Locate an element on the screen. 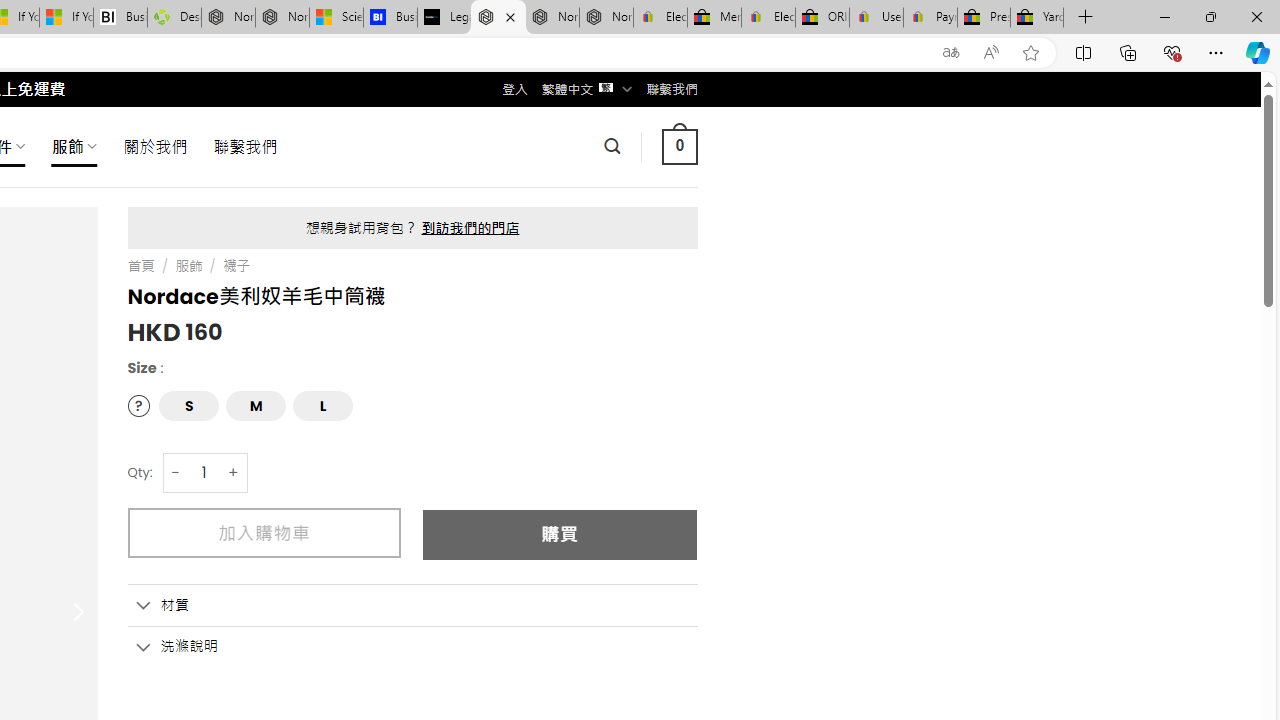  Press Room - eBay Inc. is located at coordinates (983, 18).